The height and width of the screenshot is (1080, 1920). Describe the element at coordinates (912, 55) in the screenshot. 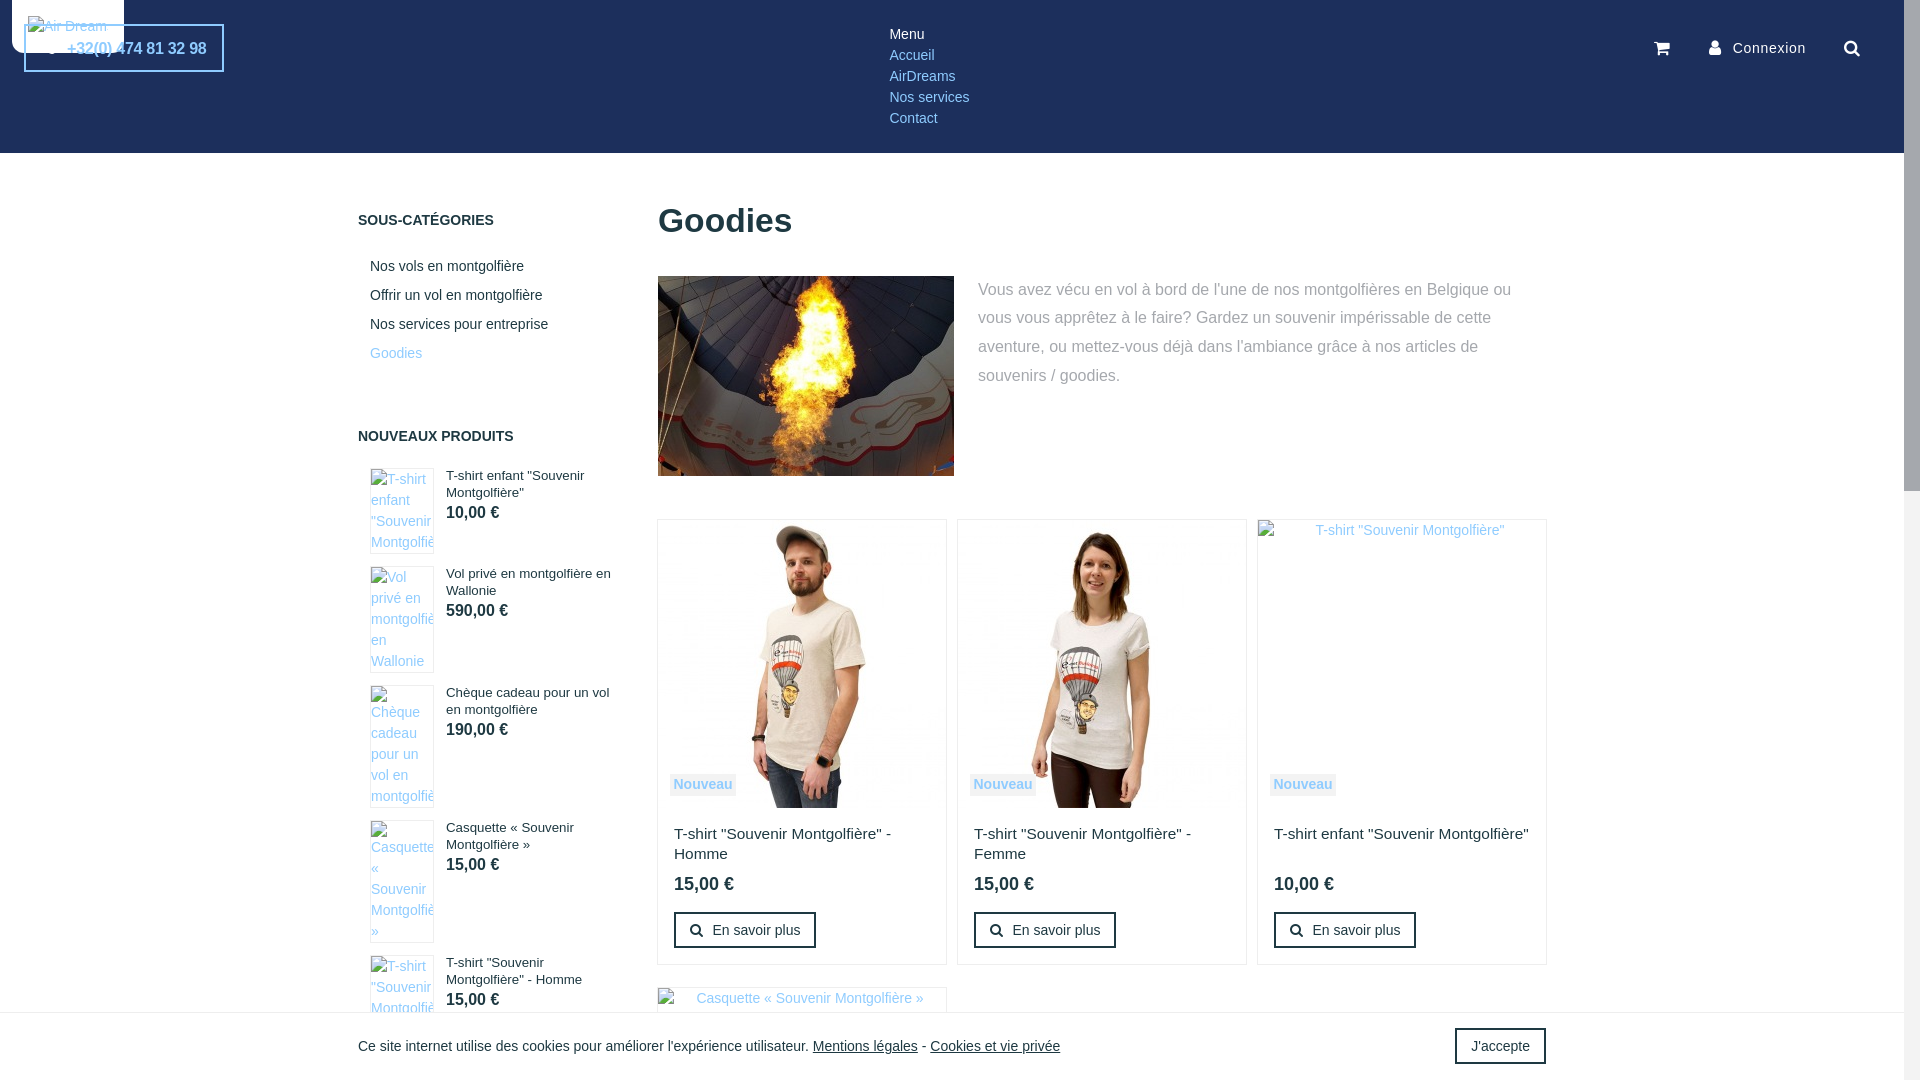

I see `Accueil` at that location.